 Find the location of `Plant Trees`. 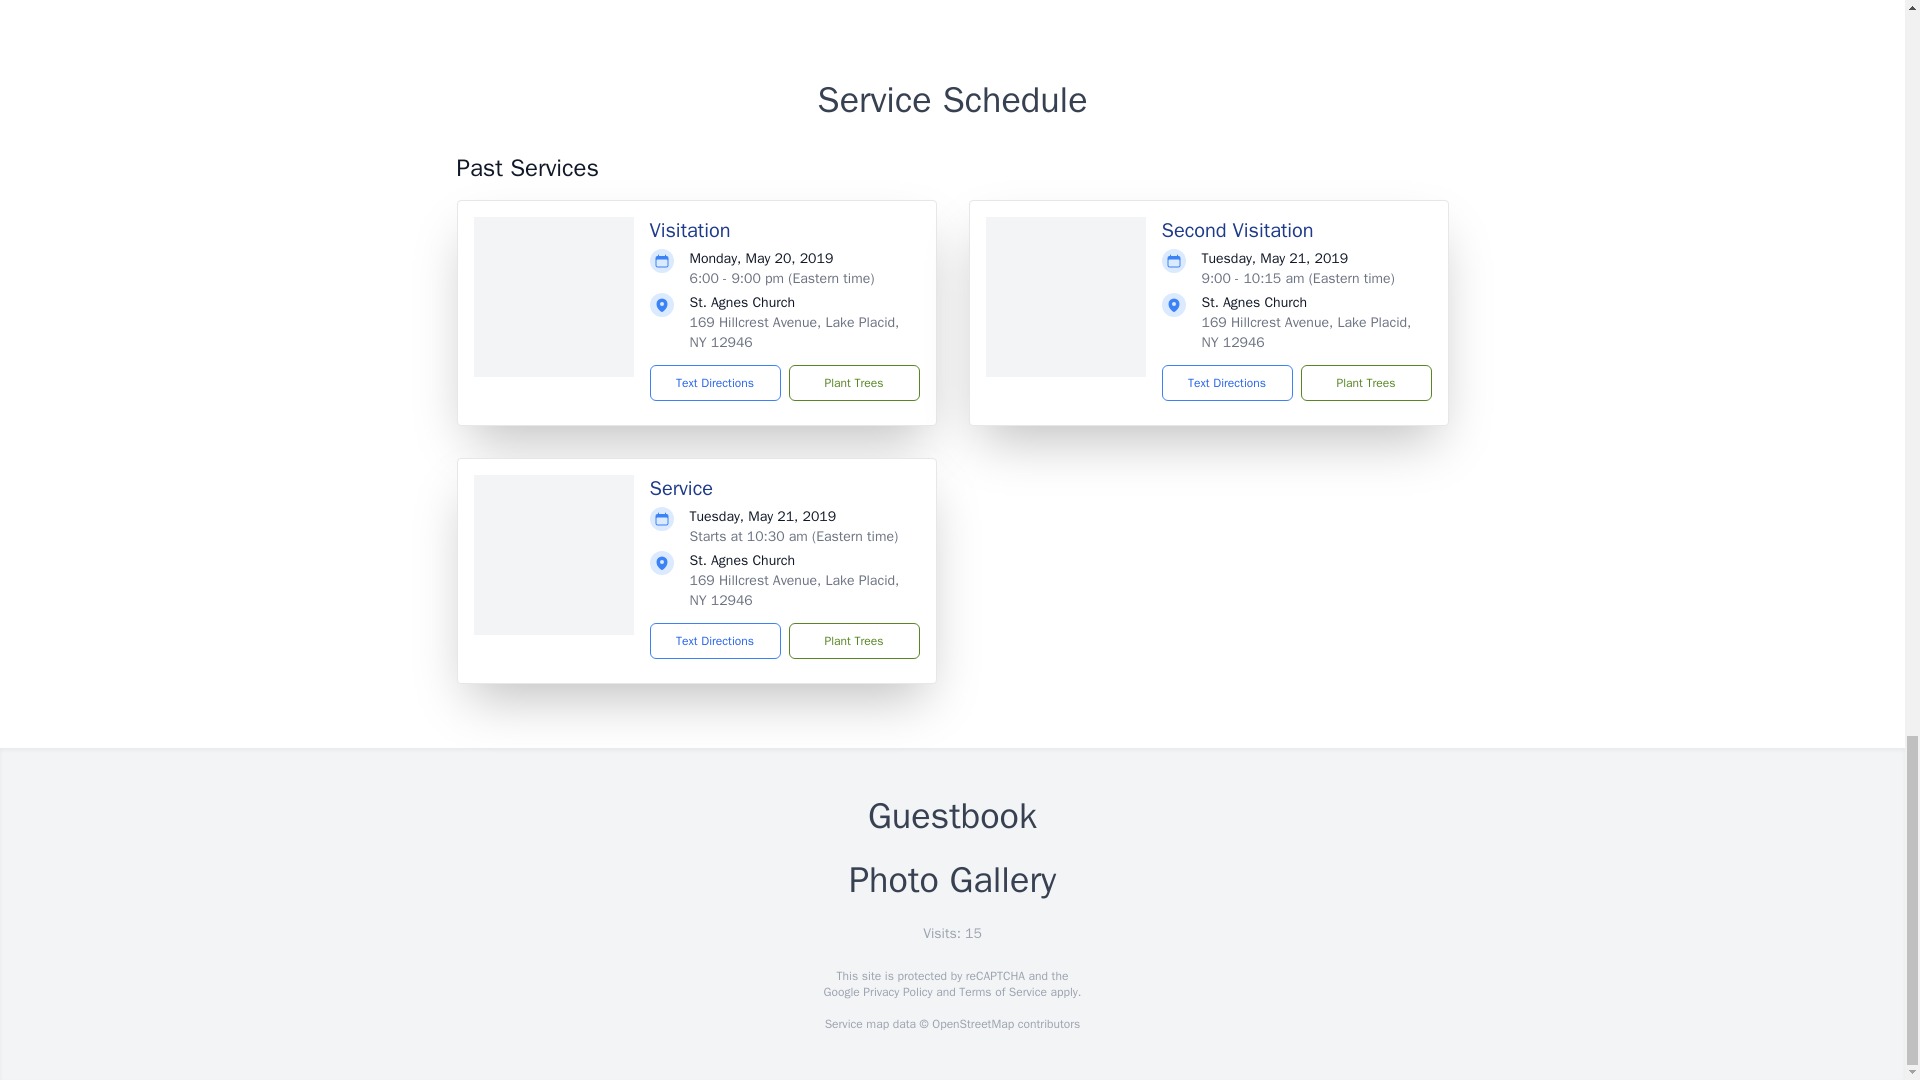

Plant Trees is located at coordinates (853, 640).